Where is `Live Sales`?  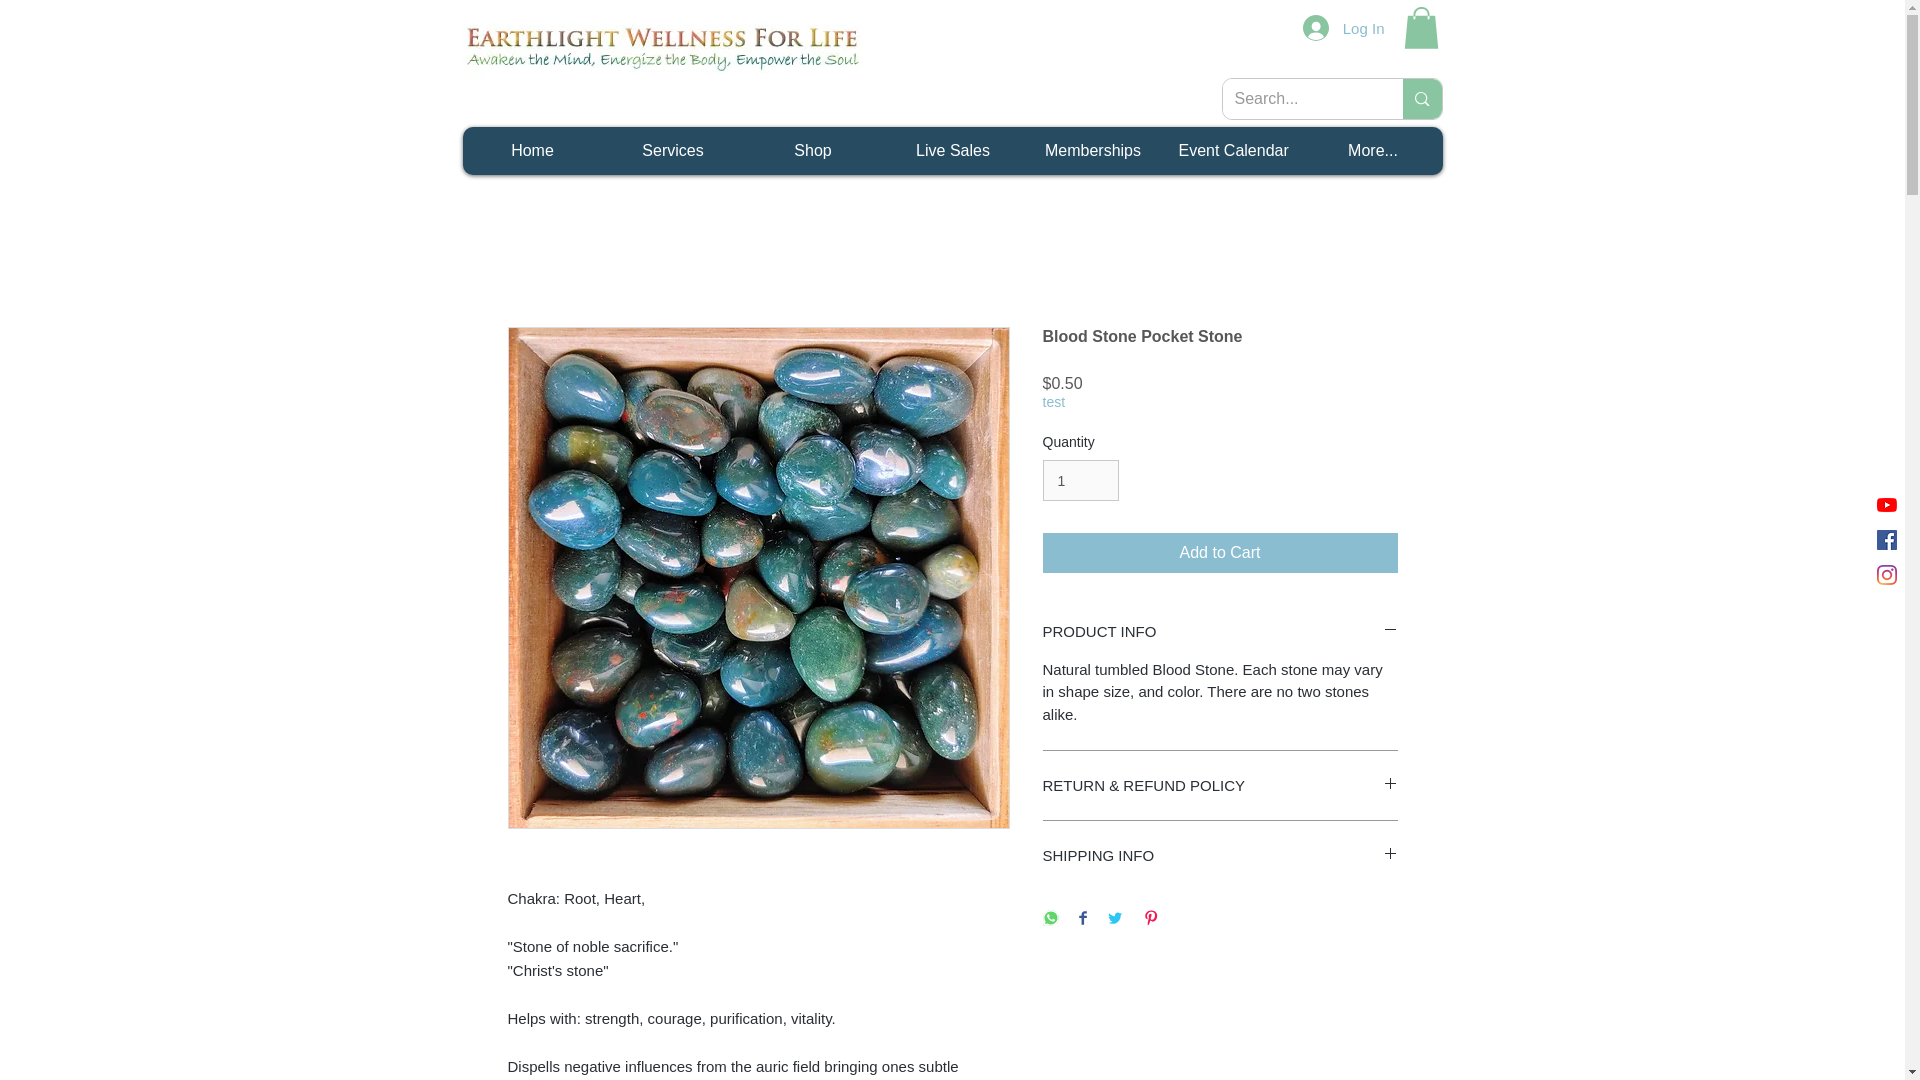
Live Sales is located at coordinates (951, 150).